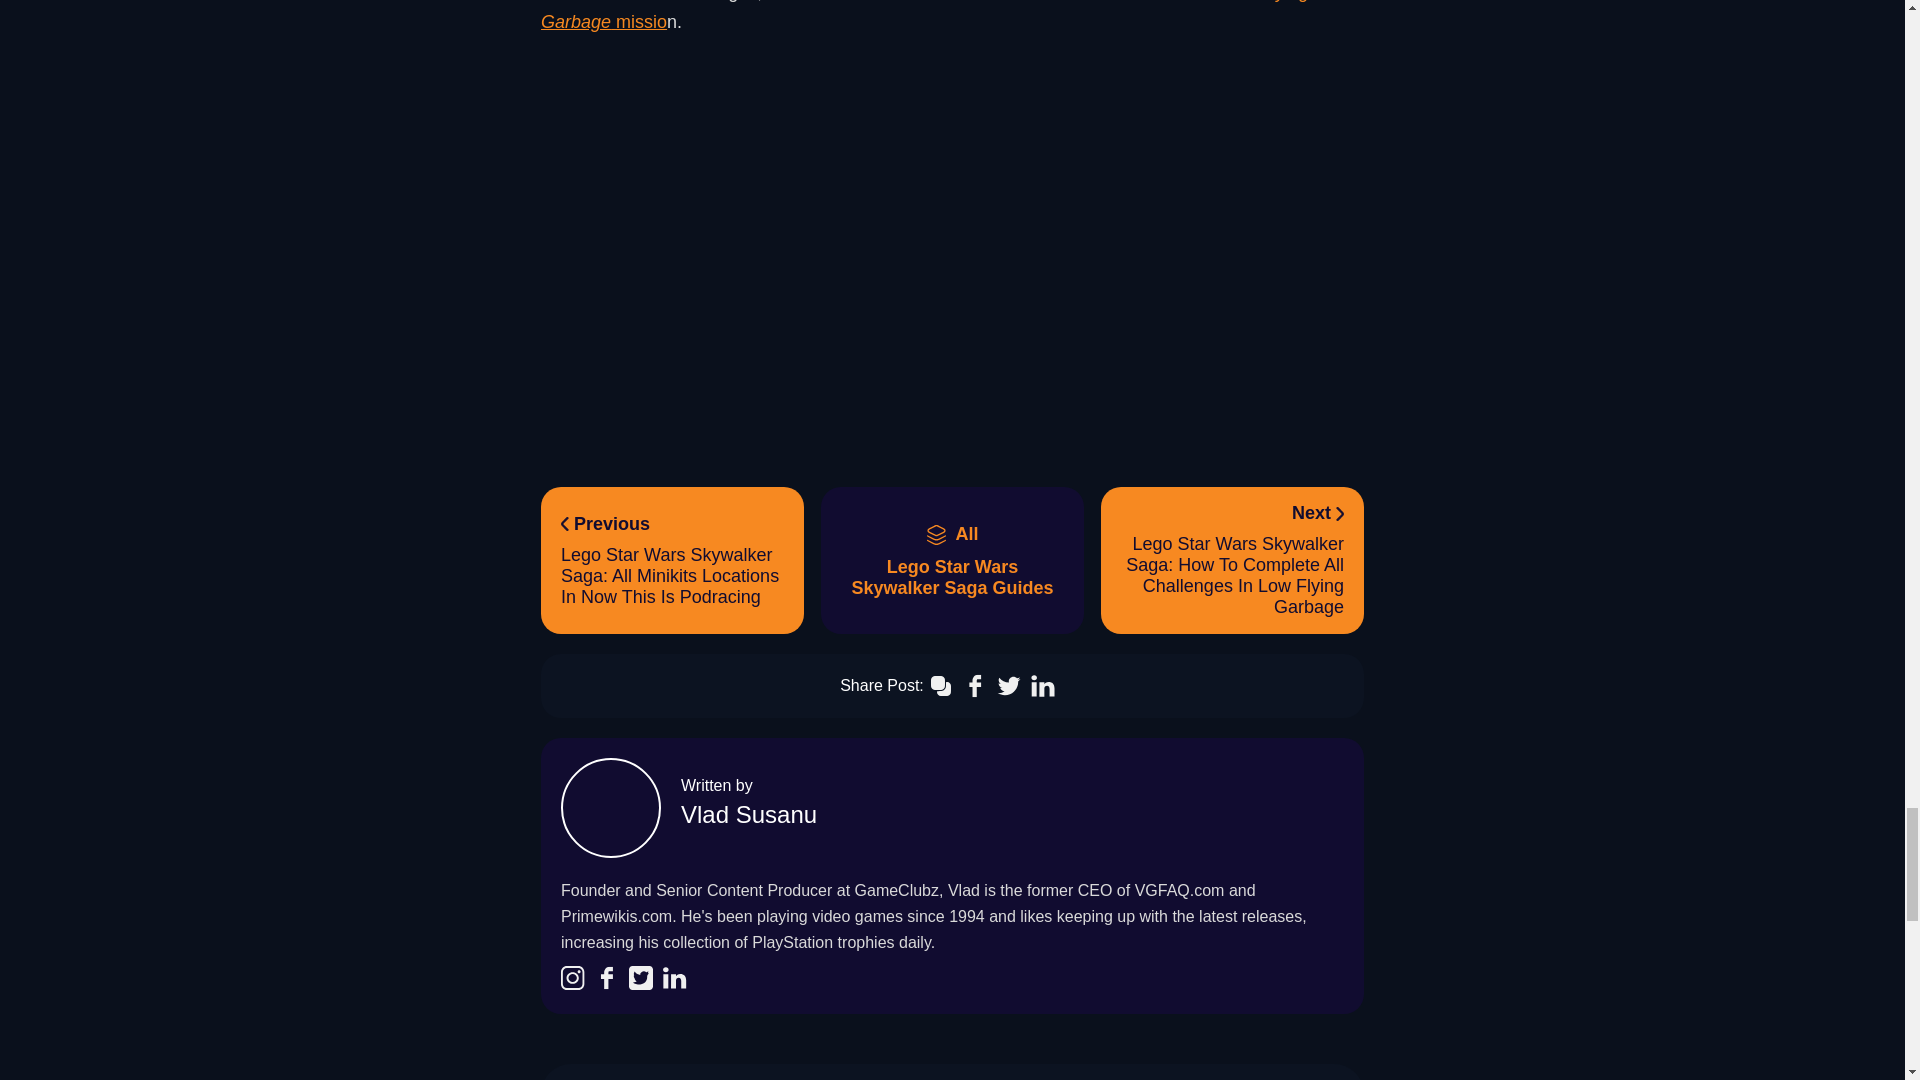  Describe the element at coordinates (640, 979) in the screenshot. I see `twitter` at that location.